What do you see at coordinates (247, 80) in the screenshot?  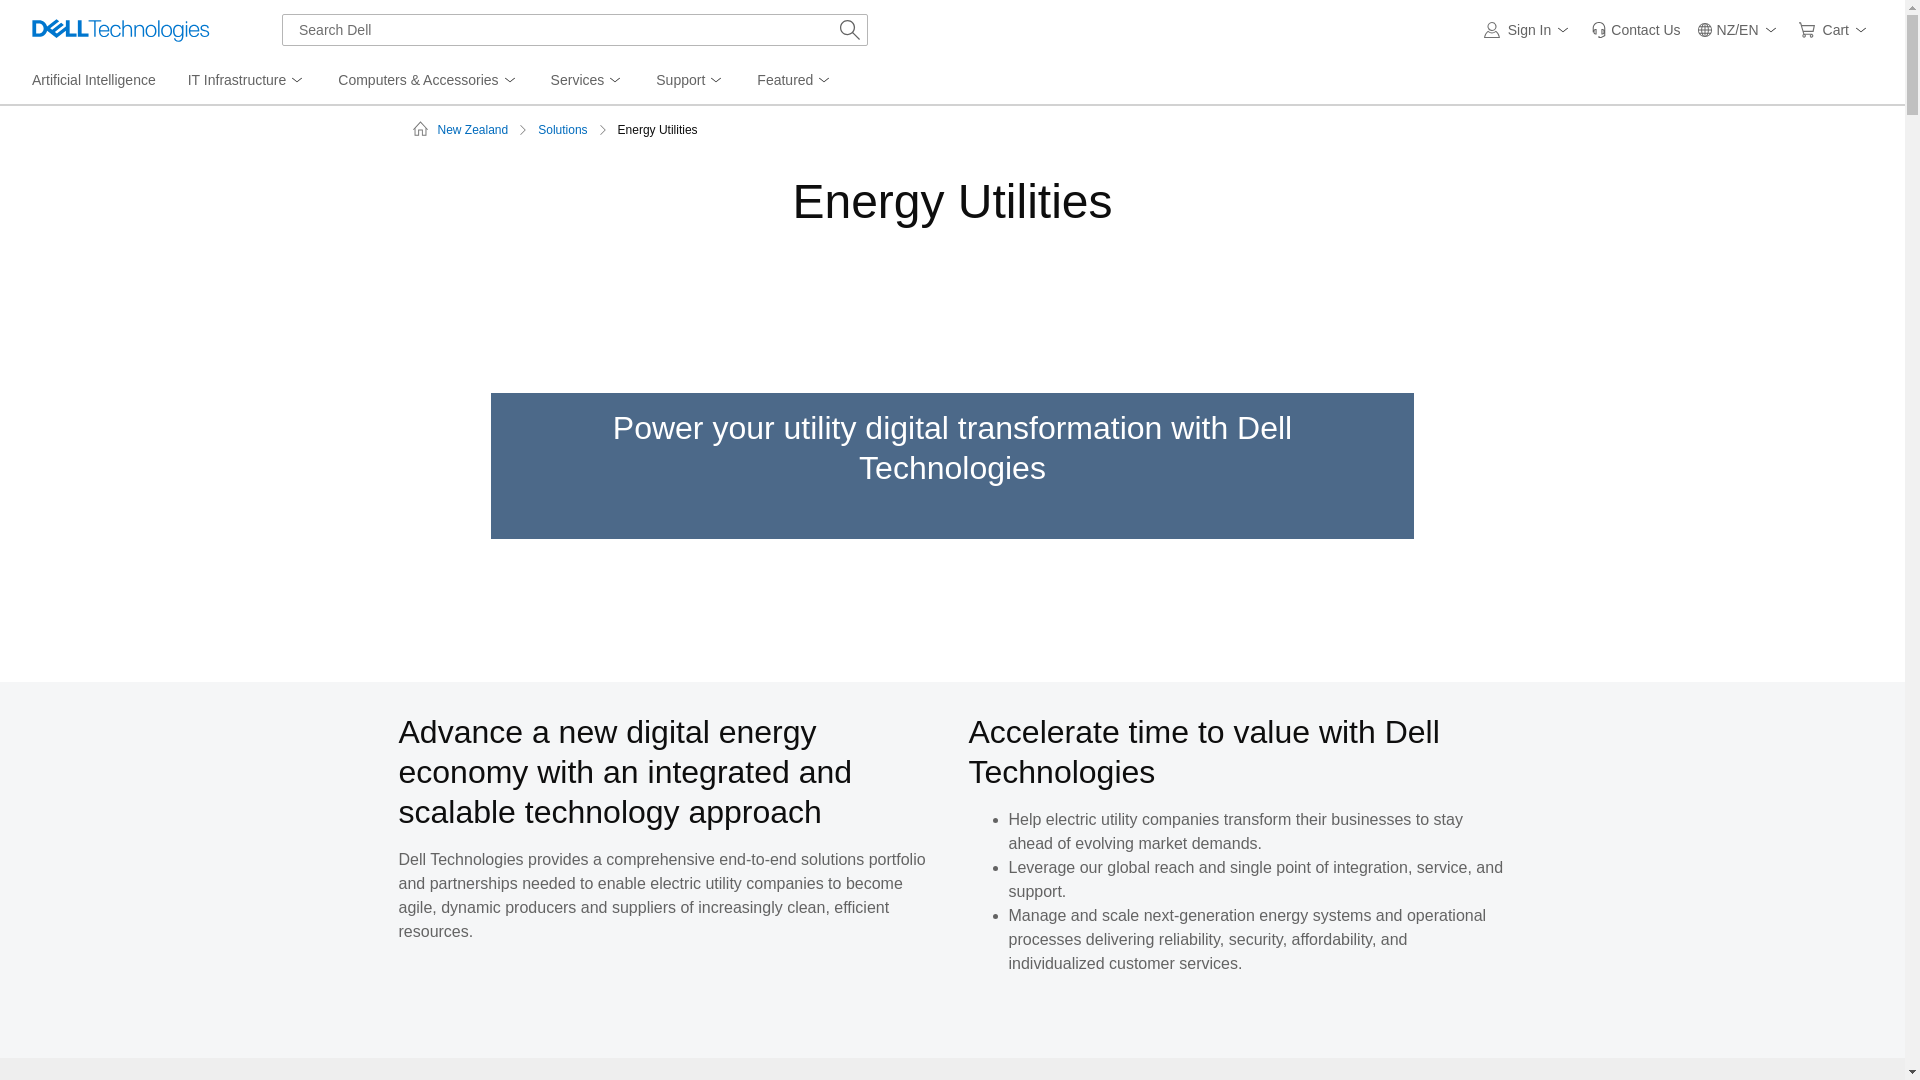 I see `IT Infrastructure` at bounding box center [247, 80].